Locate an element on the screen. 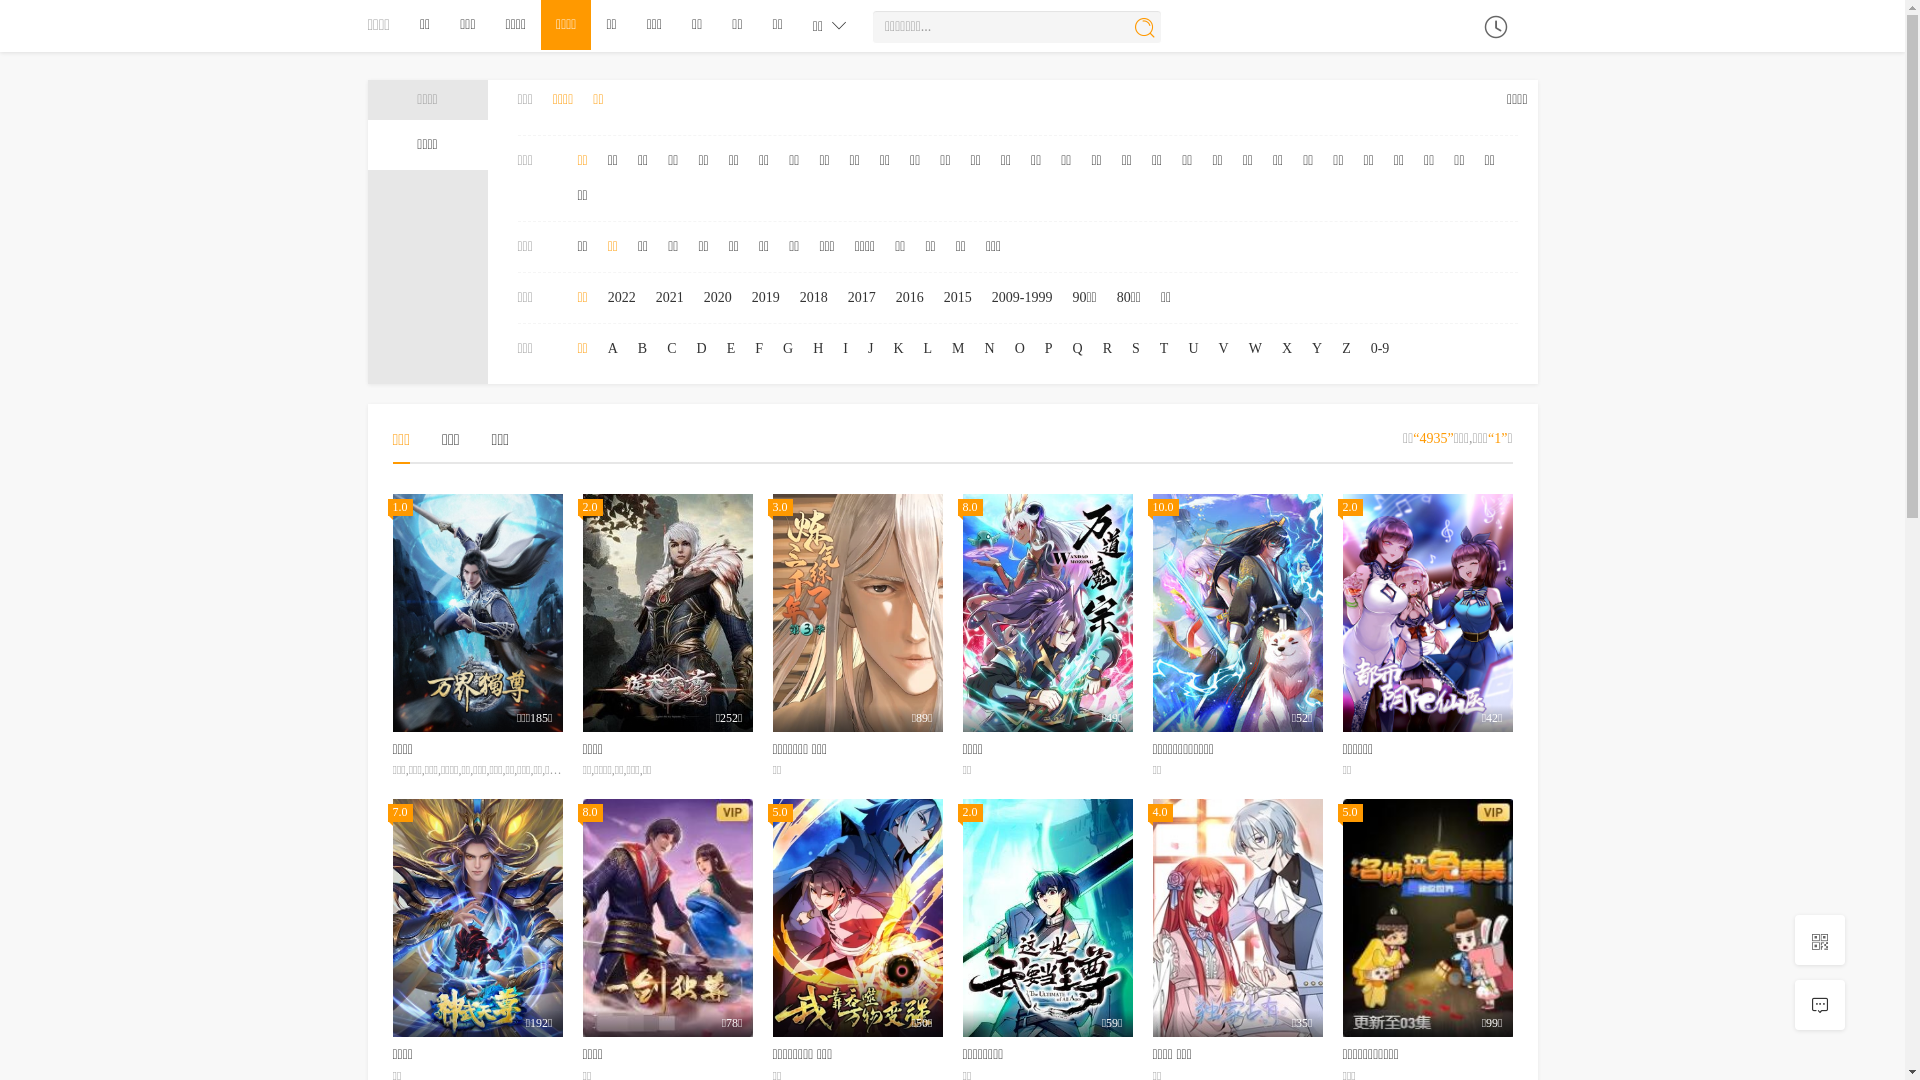  T is located at coordinates (1164, 349).